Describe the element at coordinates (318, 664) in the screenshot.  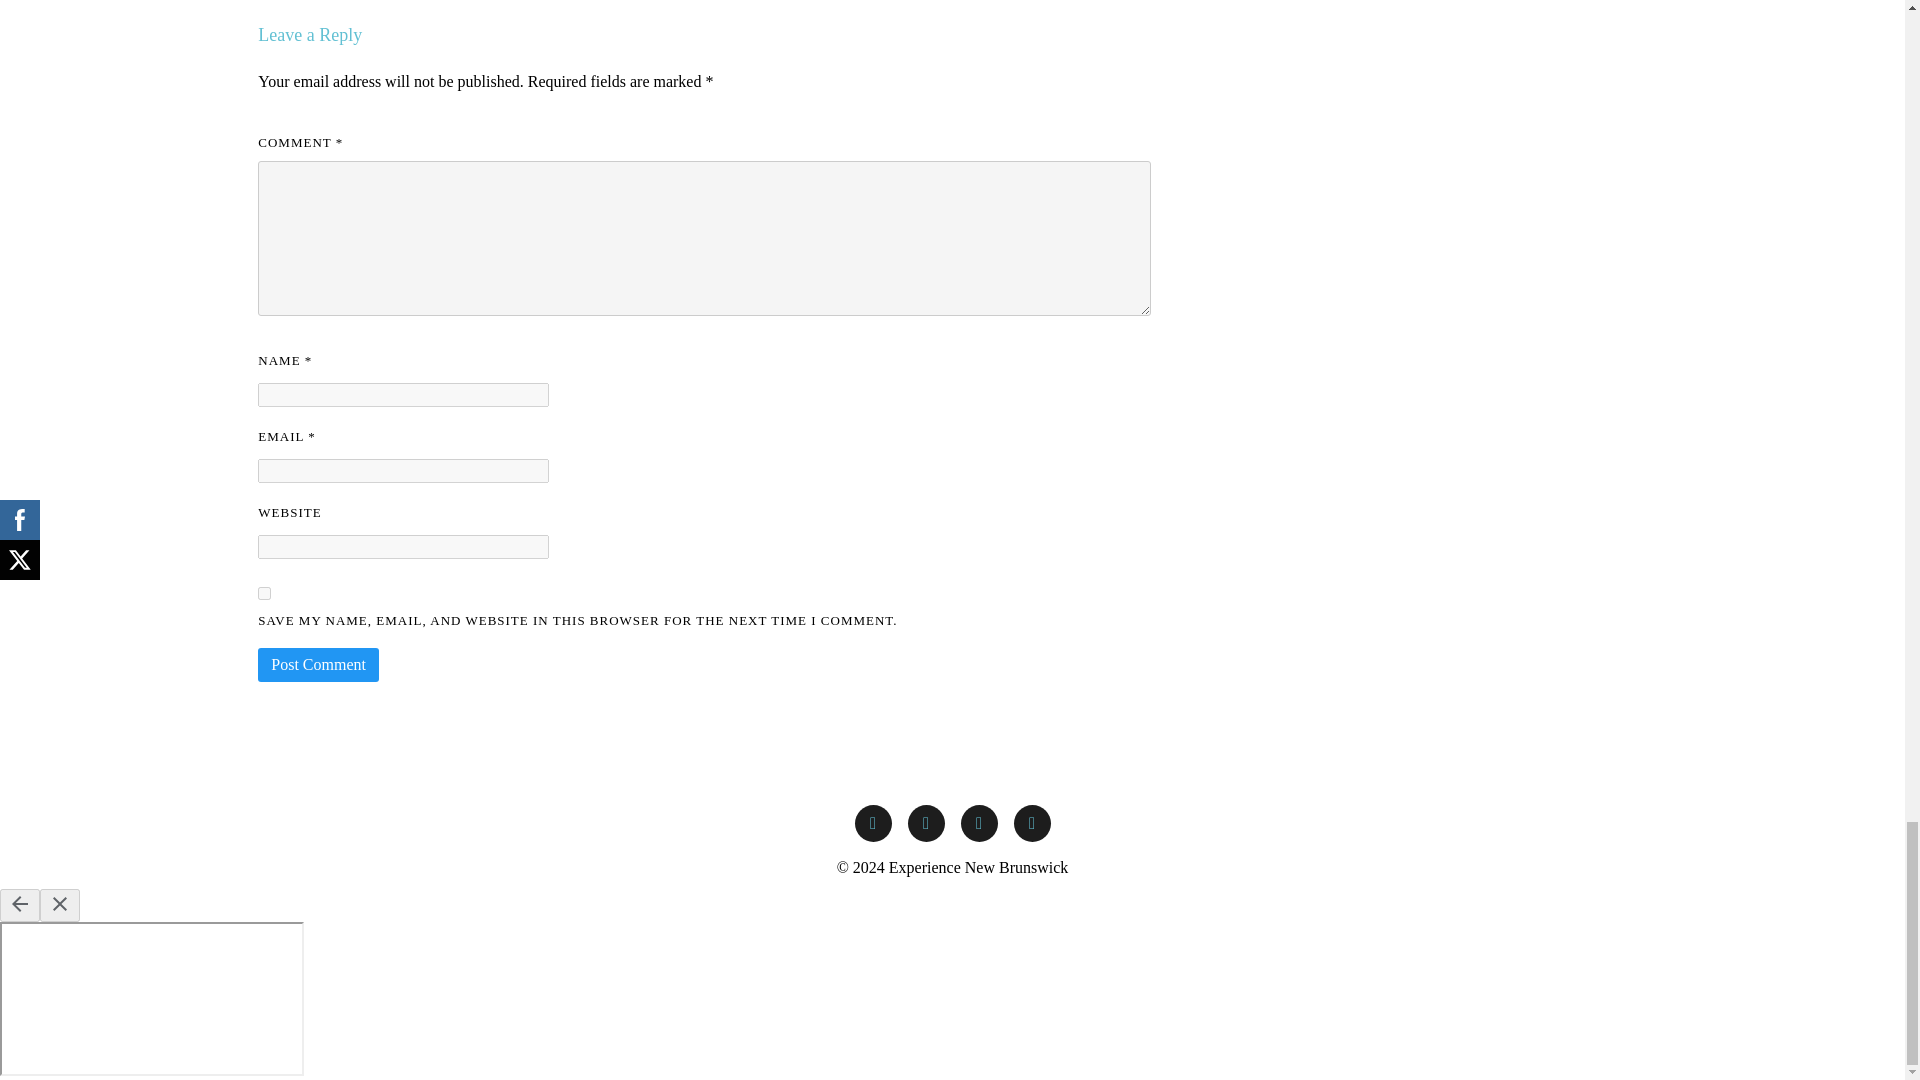
I see `Post Comment` at that location.